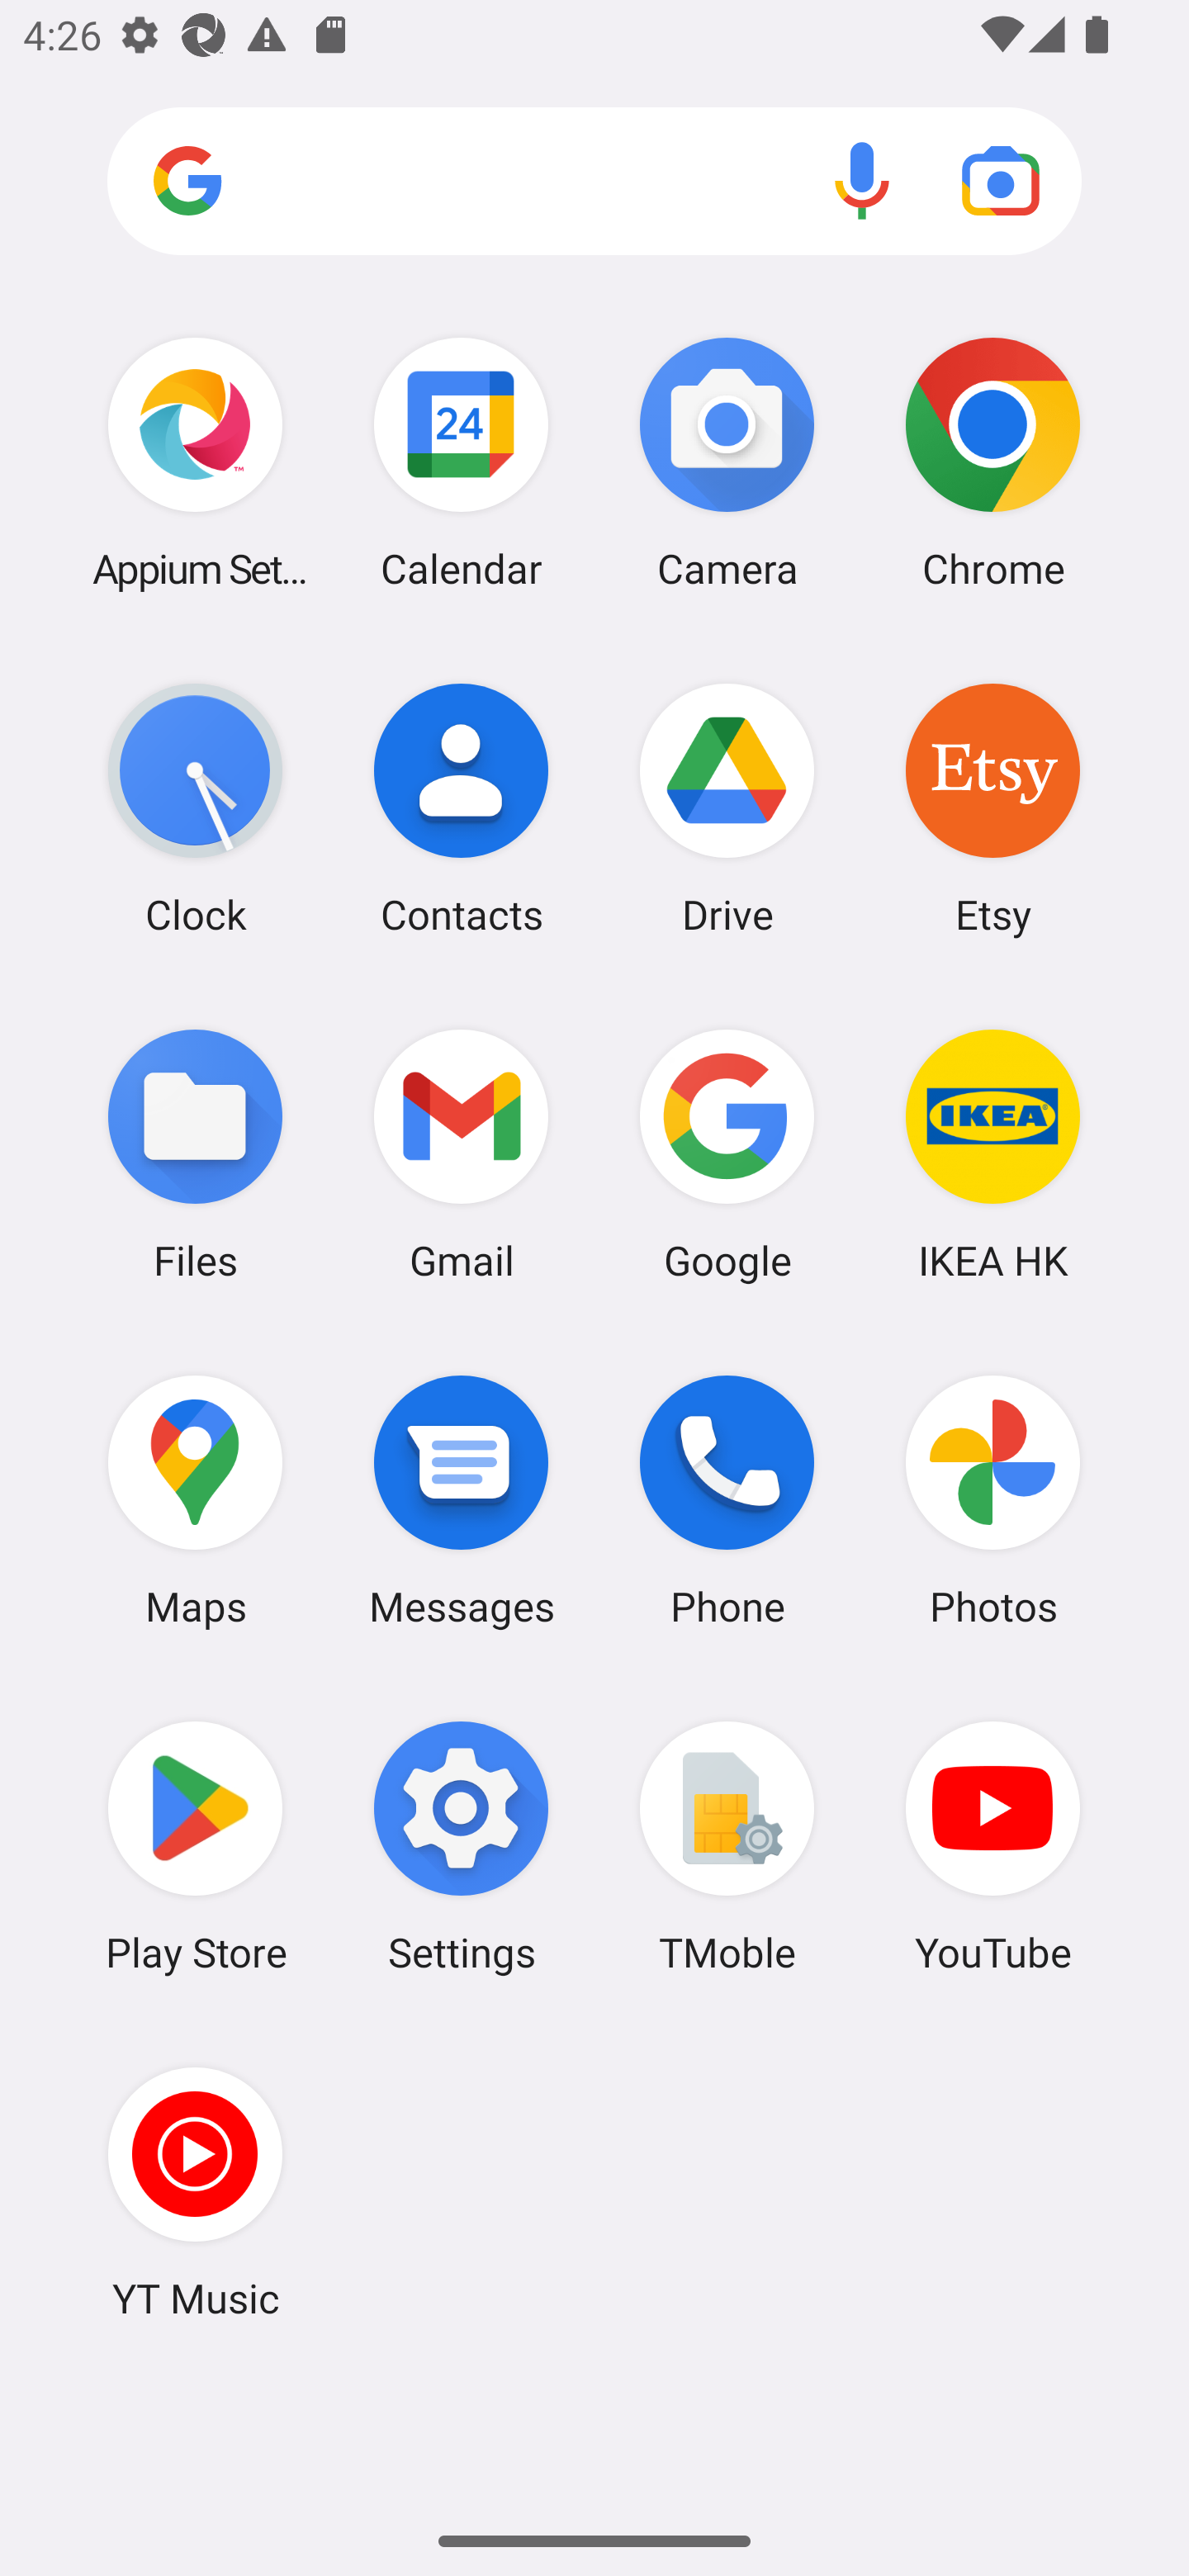 Image resolution: width=1189 pixels, height=2576 pixels. What do you see at coordinates (727, 808) in the screenshot?
I see `Drive` at bounding box center [727, 808].